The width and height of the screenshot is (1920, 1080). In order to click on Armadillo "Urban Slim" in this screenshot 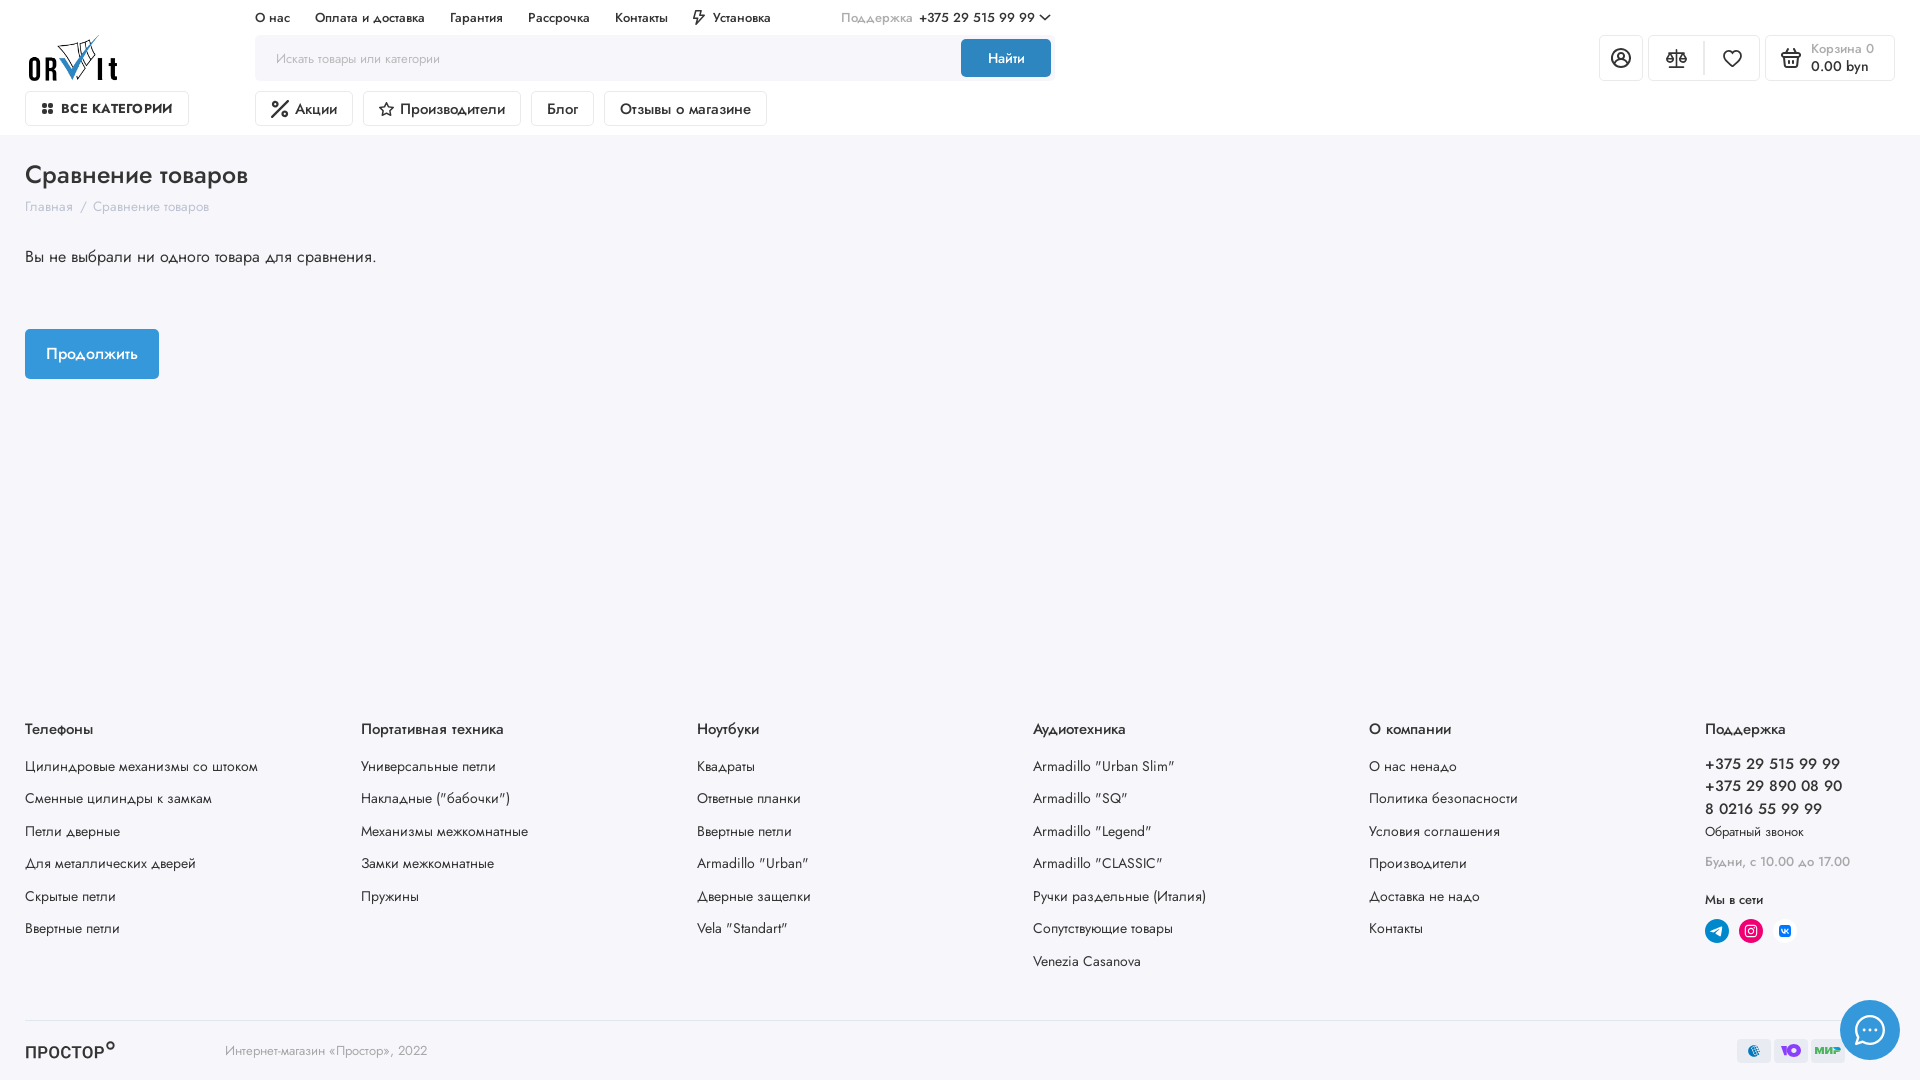, I will do `click(1104, 766)`.